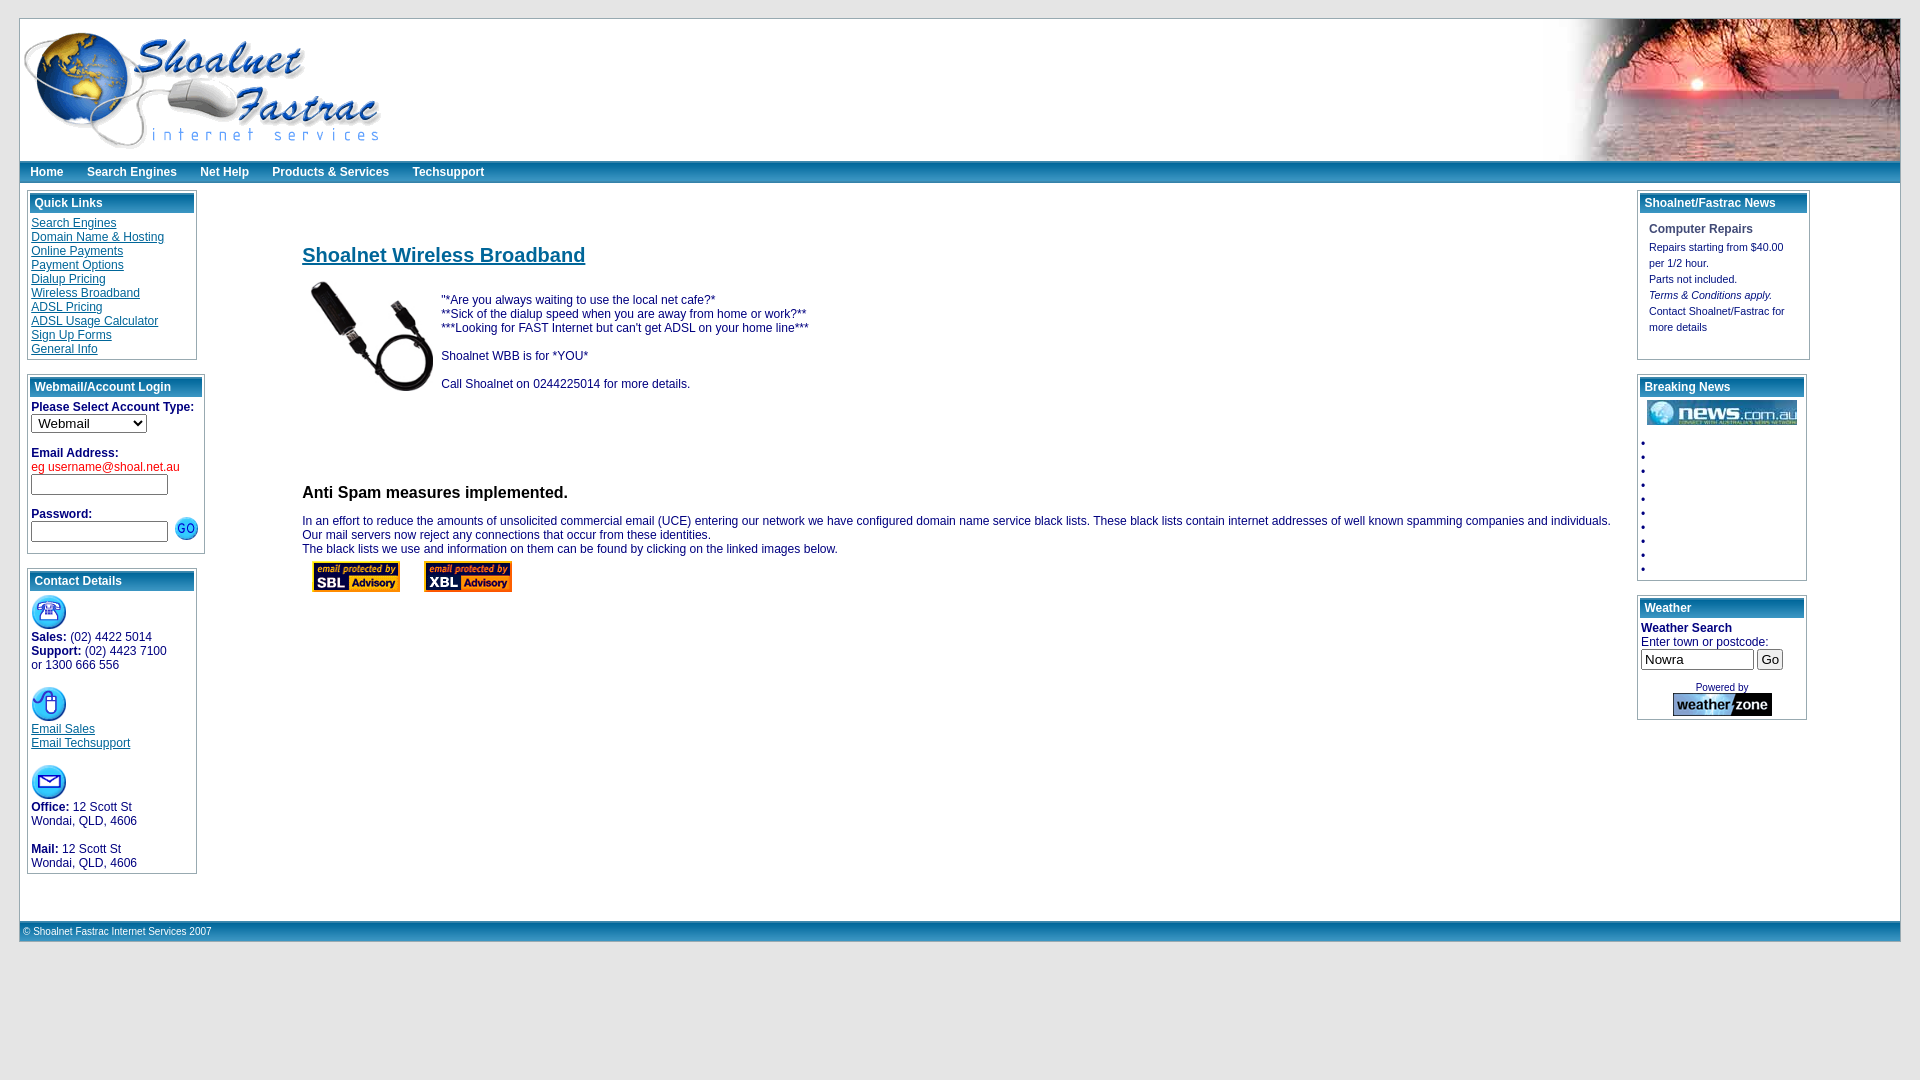  Describe the element at coordinates (98, 237) in the screenshot. I see `Domain Name & Hosting` at that location.